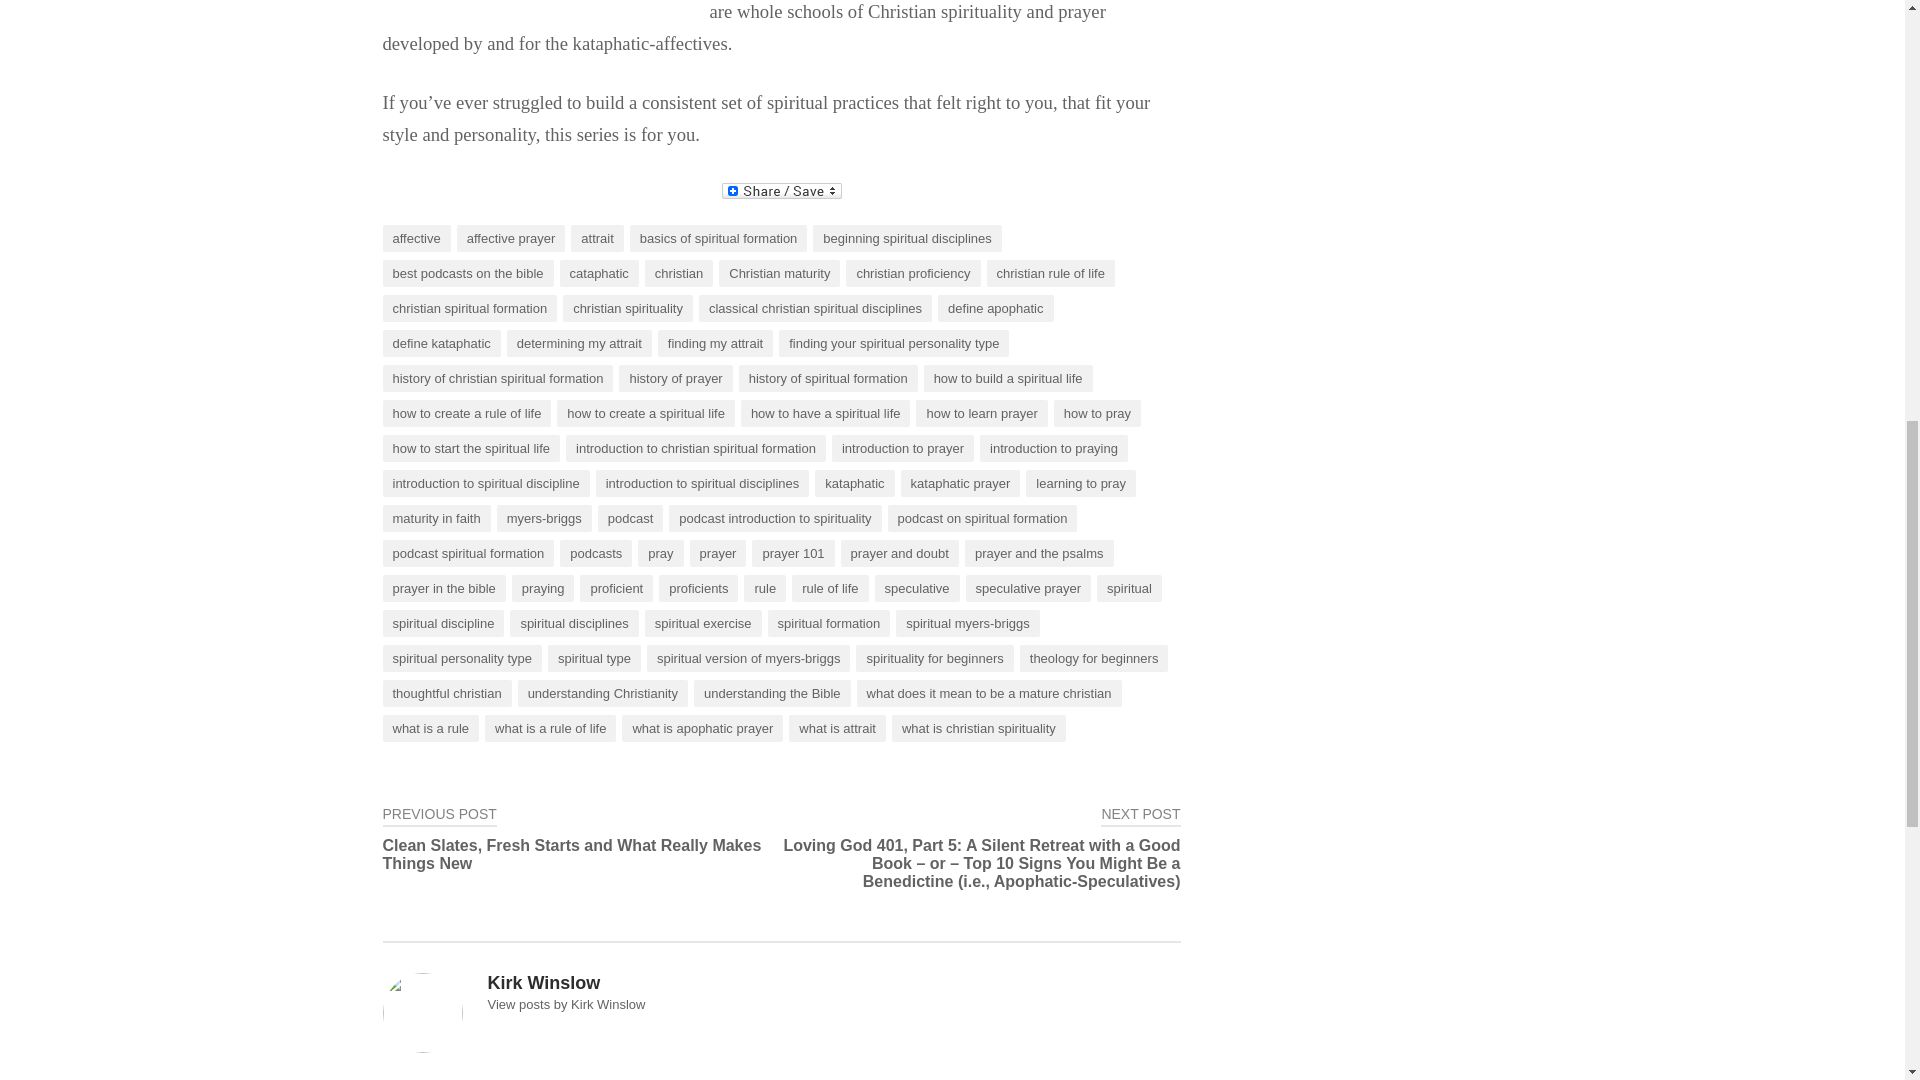 The width and height of the screenshot is (1920, 1080). Describe the element at coordinates (600, 274) in the screenshot. I see `cataphatic` at that location.